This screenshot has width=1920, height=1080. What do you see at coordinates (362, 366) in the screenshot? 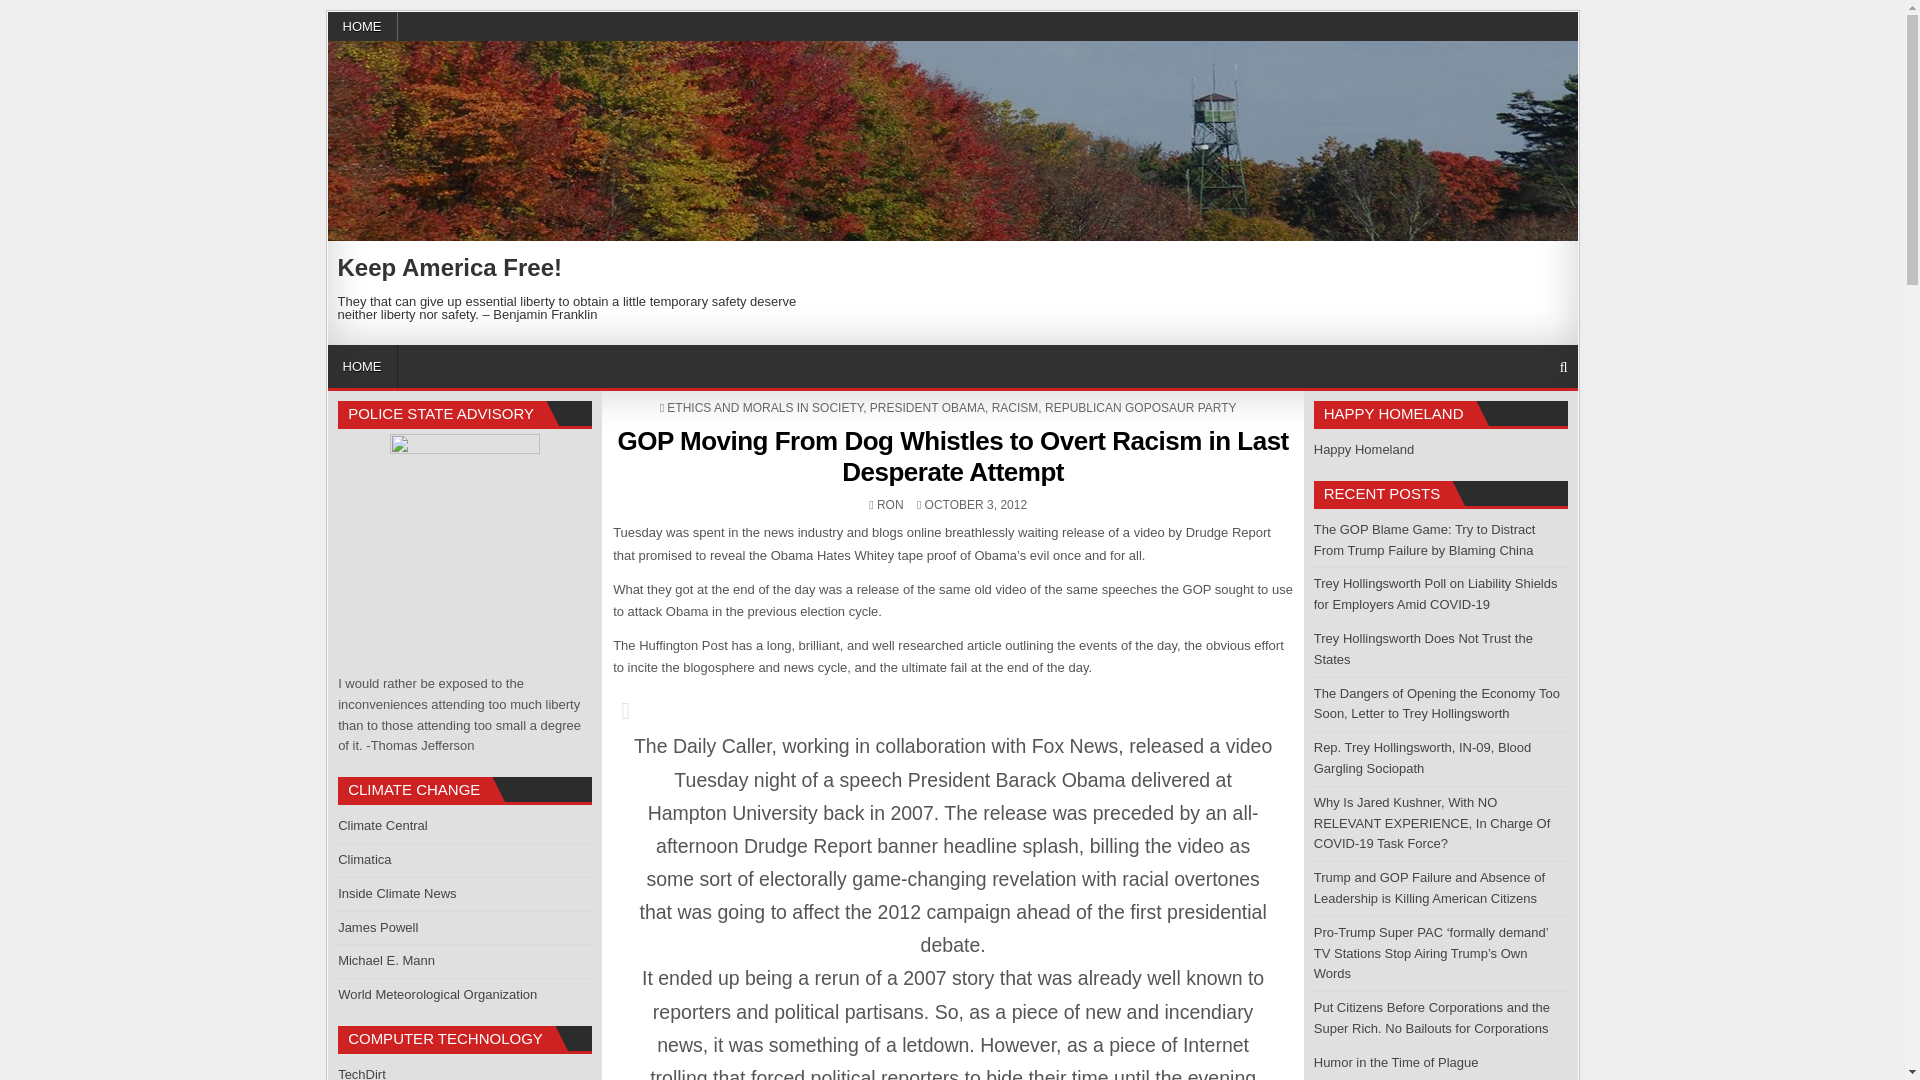
I see `HOME` at bounding box center [362, 366].